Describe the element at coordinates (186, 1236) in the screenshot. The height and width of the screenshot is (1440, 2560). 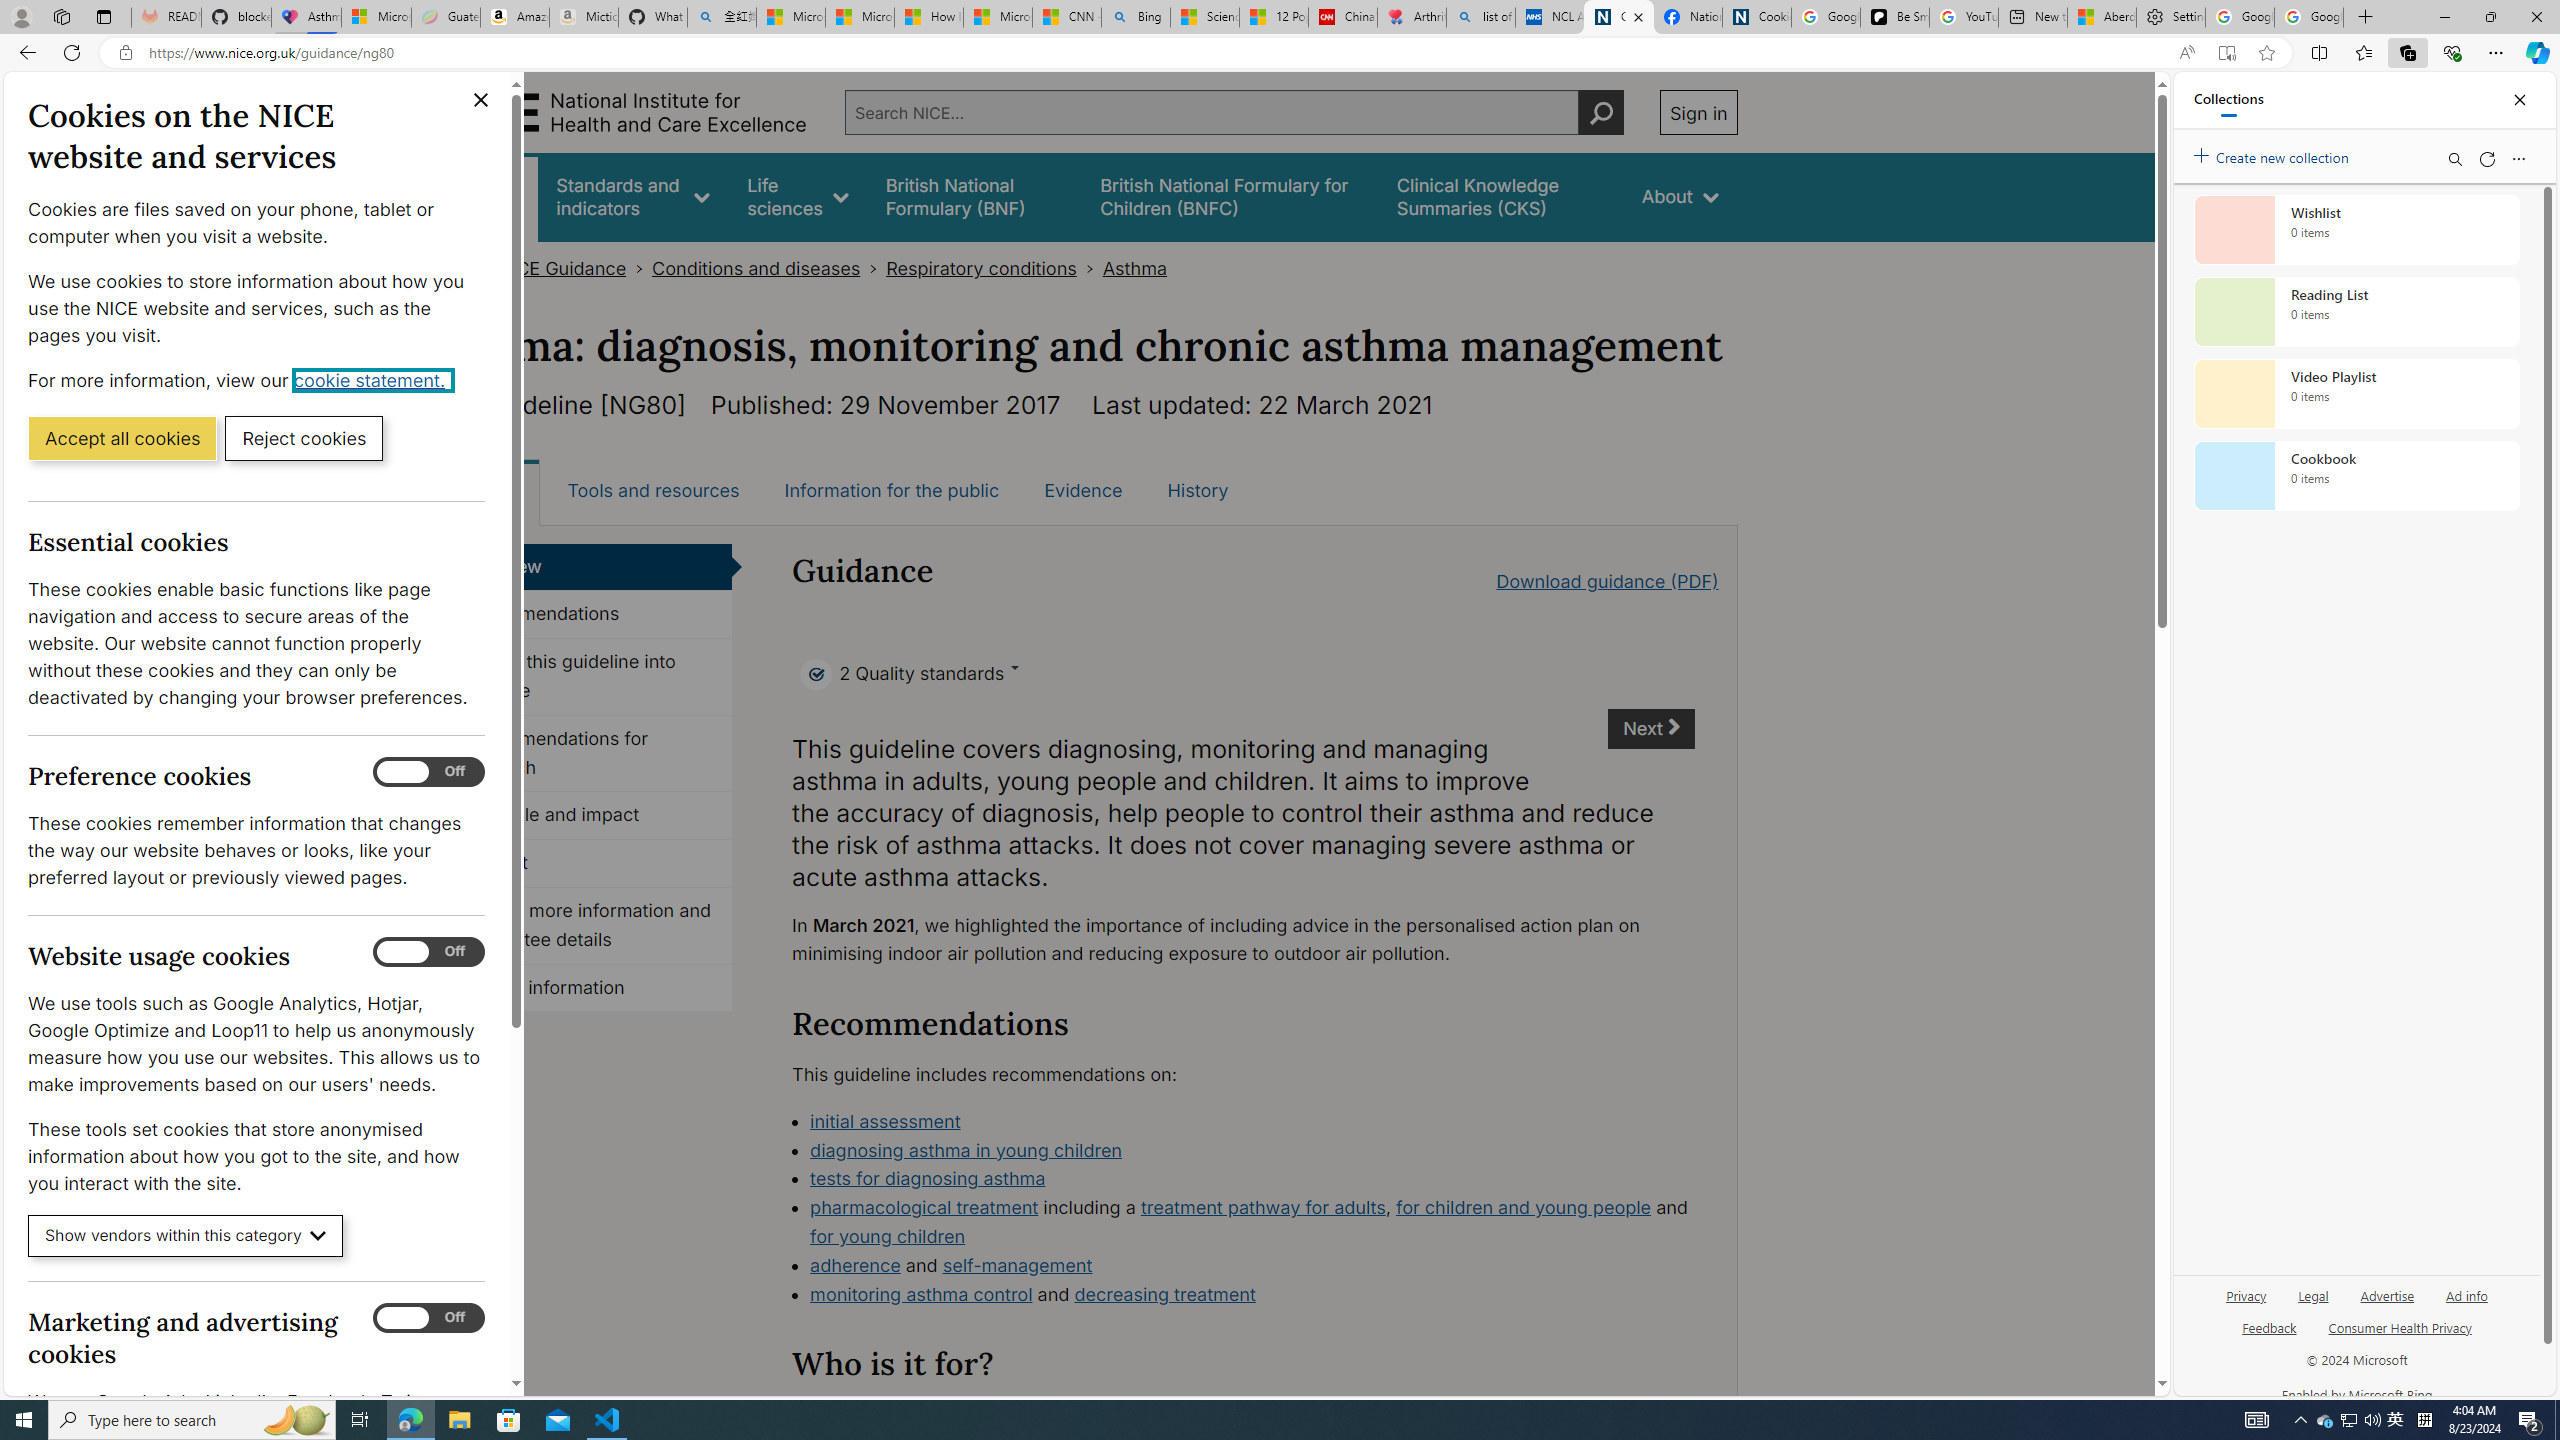
I see `Show vendors within this category` at that location.